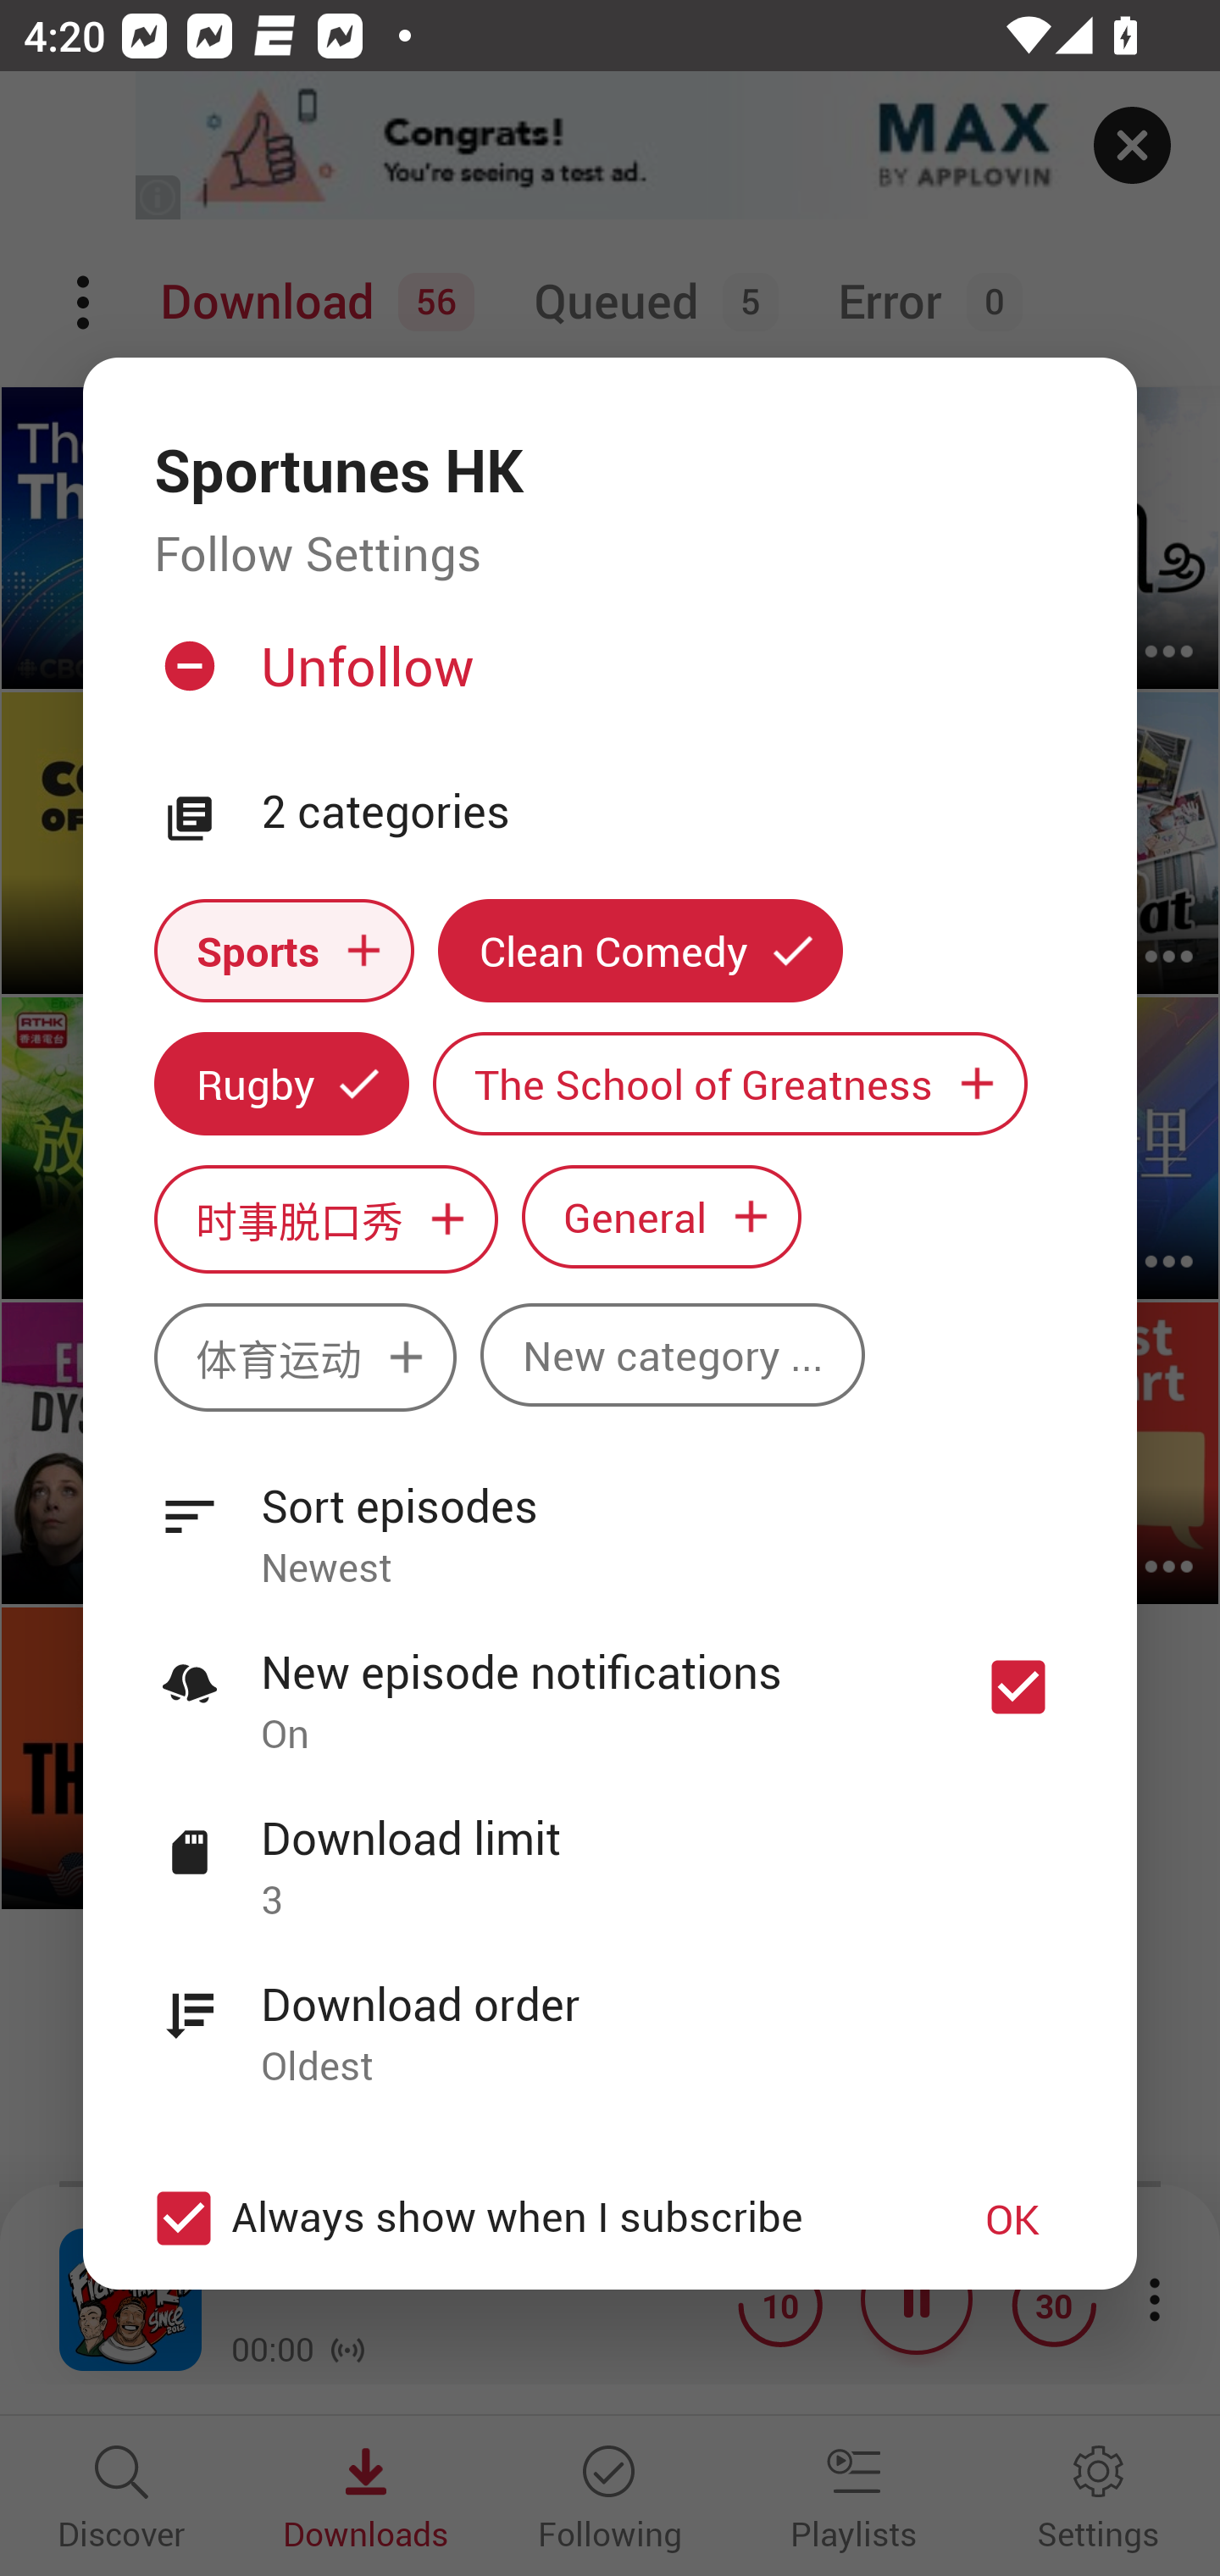 The width and height of the screenshot is (1220, 2576). What do you see at coordinates (673, 1354) in the screenshot?
I see `New category ...` at bounding box center [673, 1354].